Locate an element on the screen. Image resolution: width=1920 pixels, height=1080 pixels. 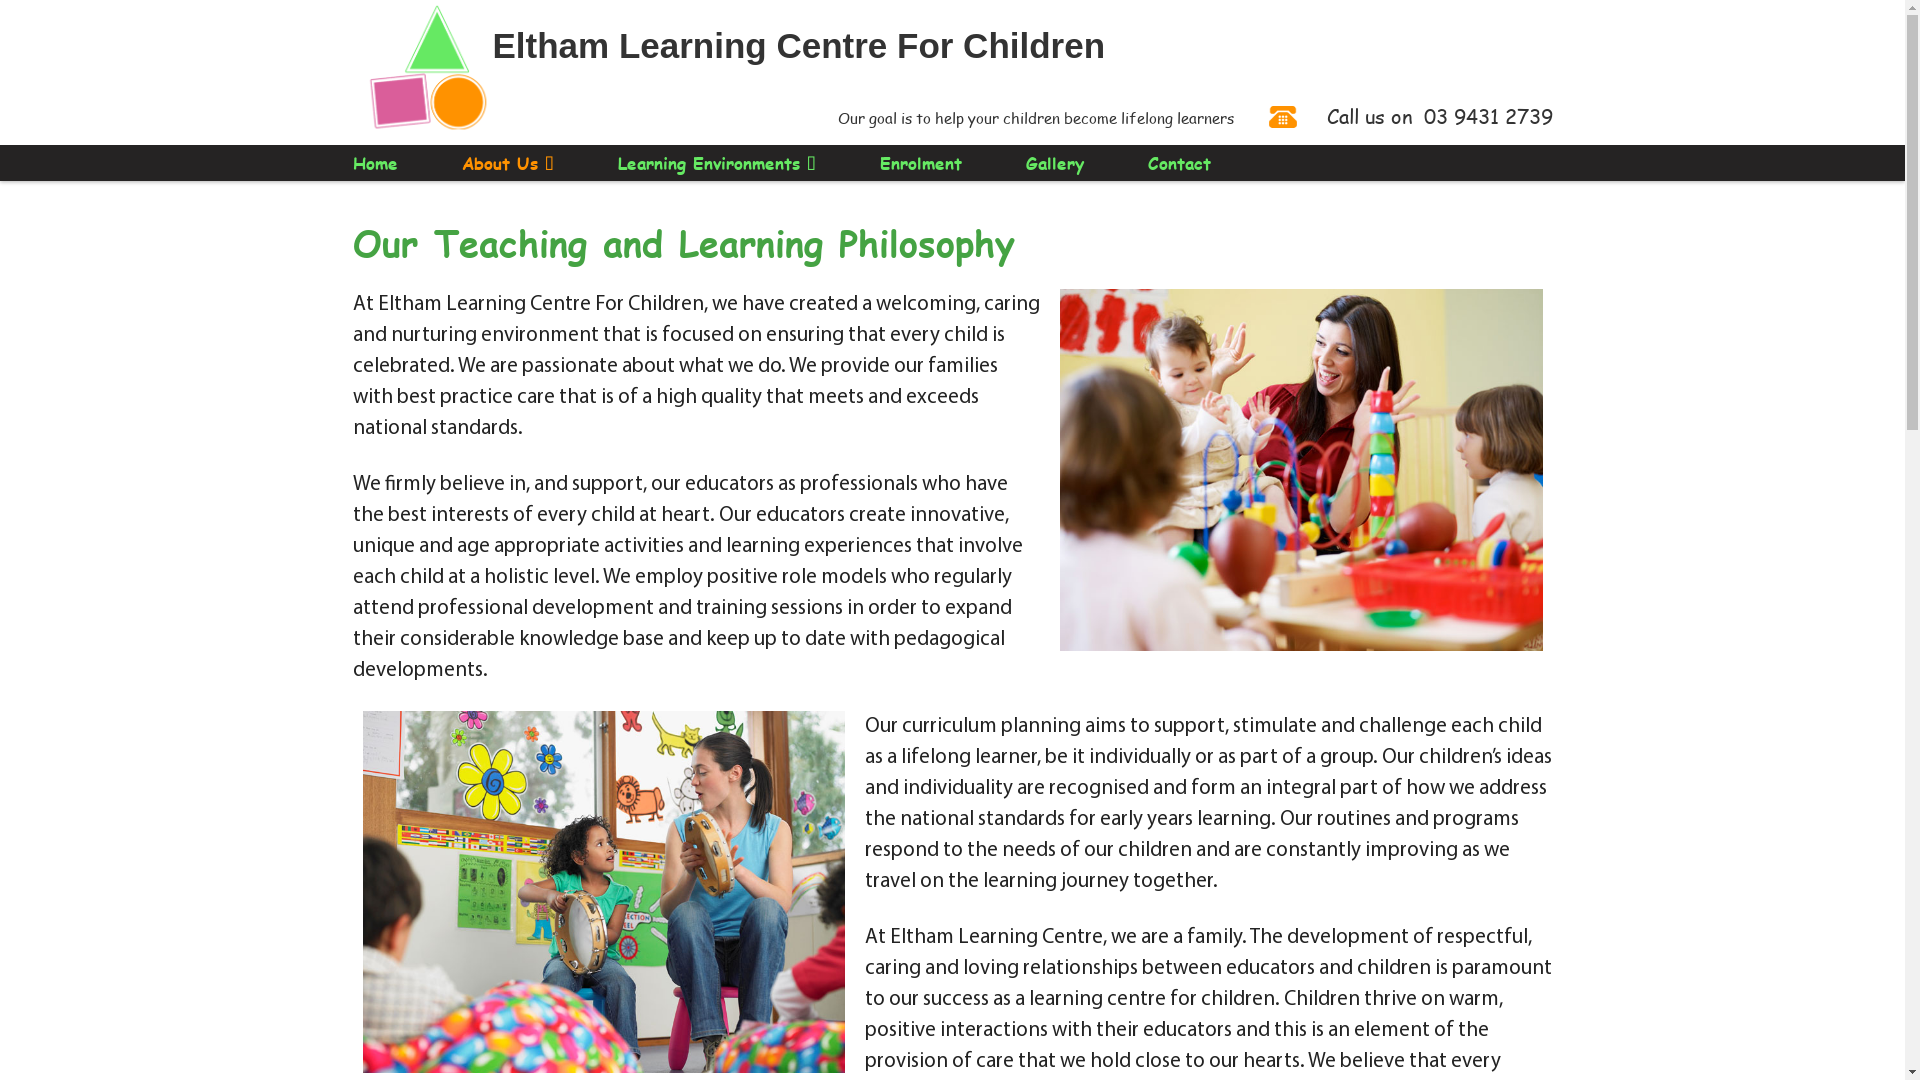
03 9431 2739 is located at coordinates (1488, 116).